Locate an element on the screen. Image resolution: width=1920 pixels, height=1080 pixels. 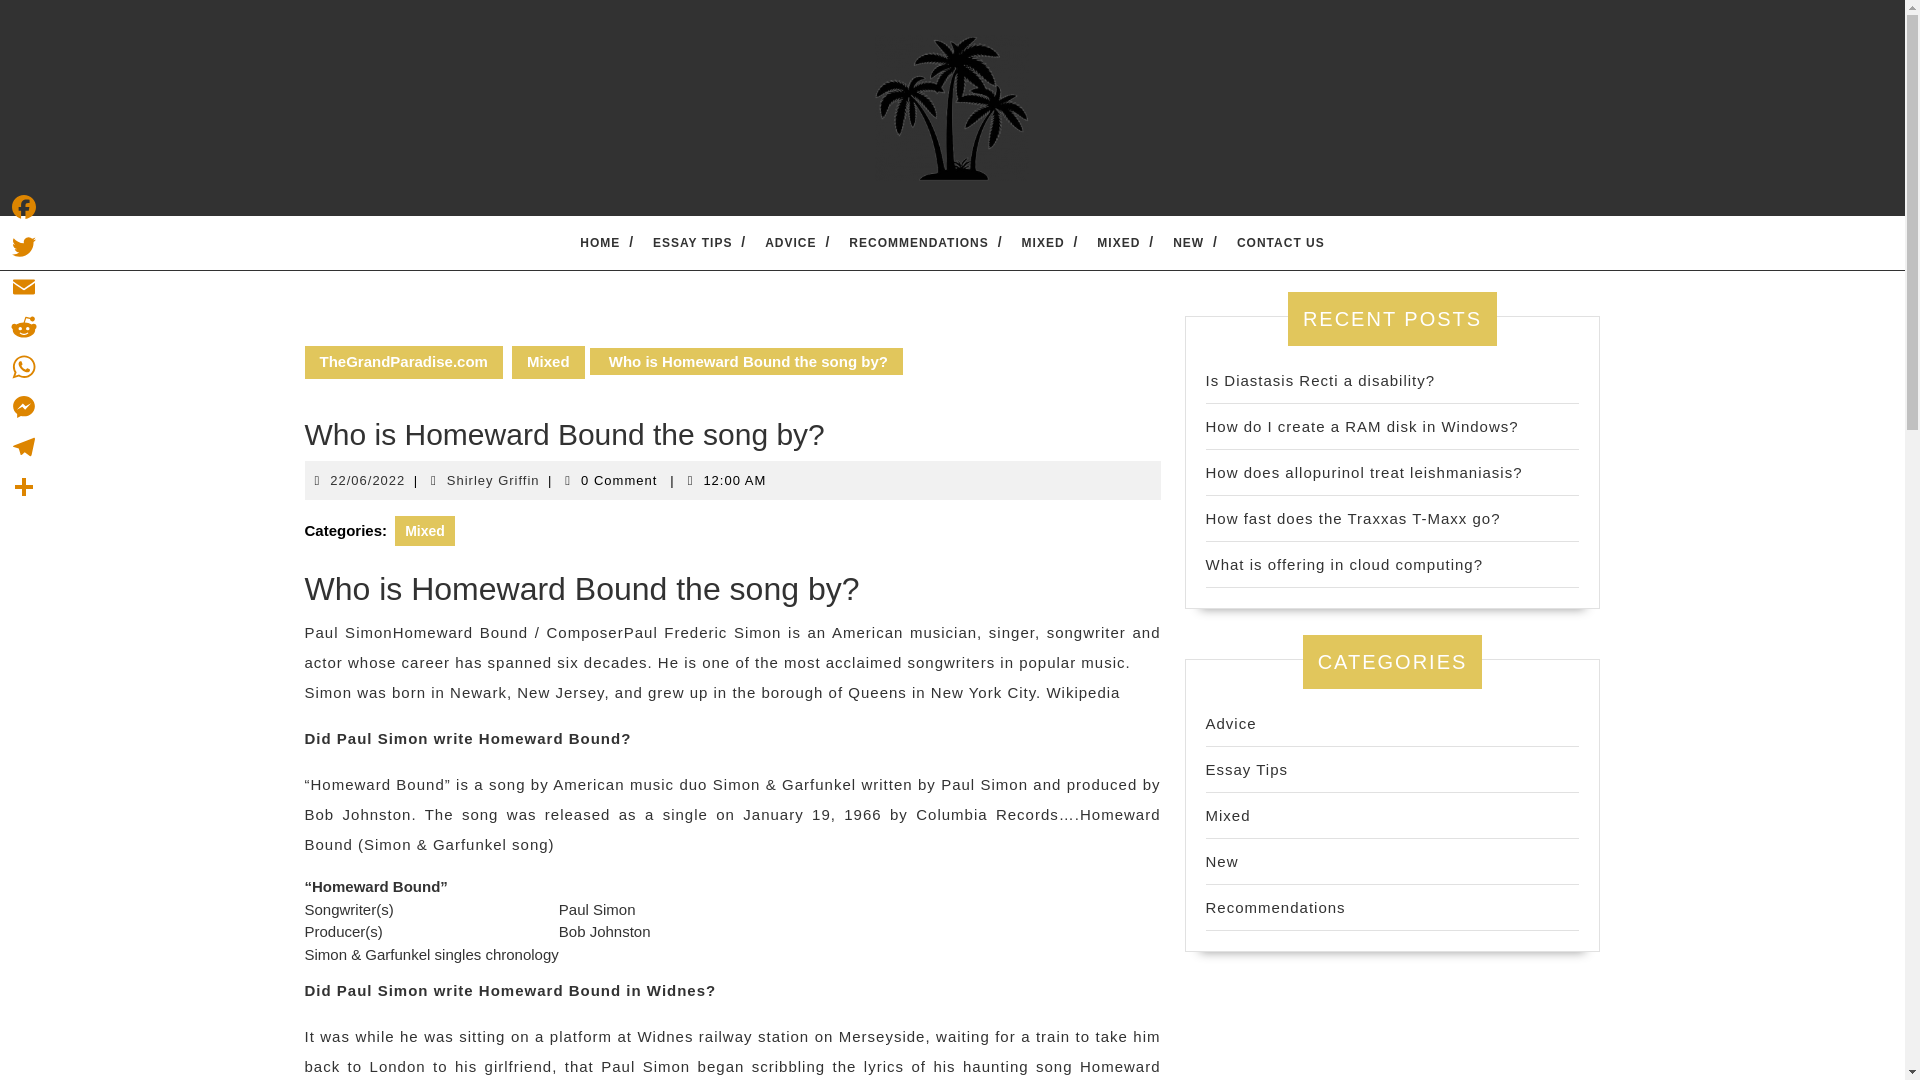
Email is located at coordinates (493, 479).